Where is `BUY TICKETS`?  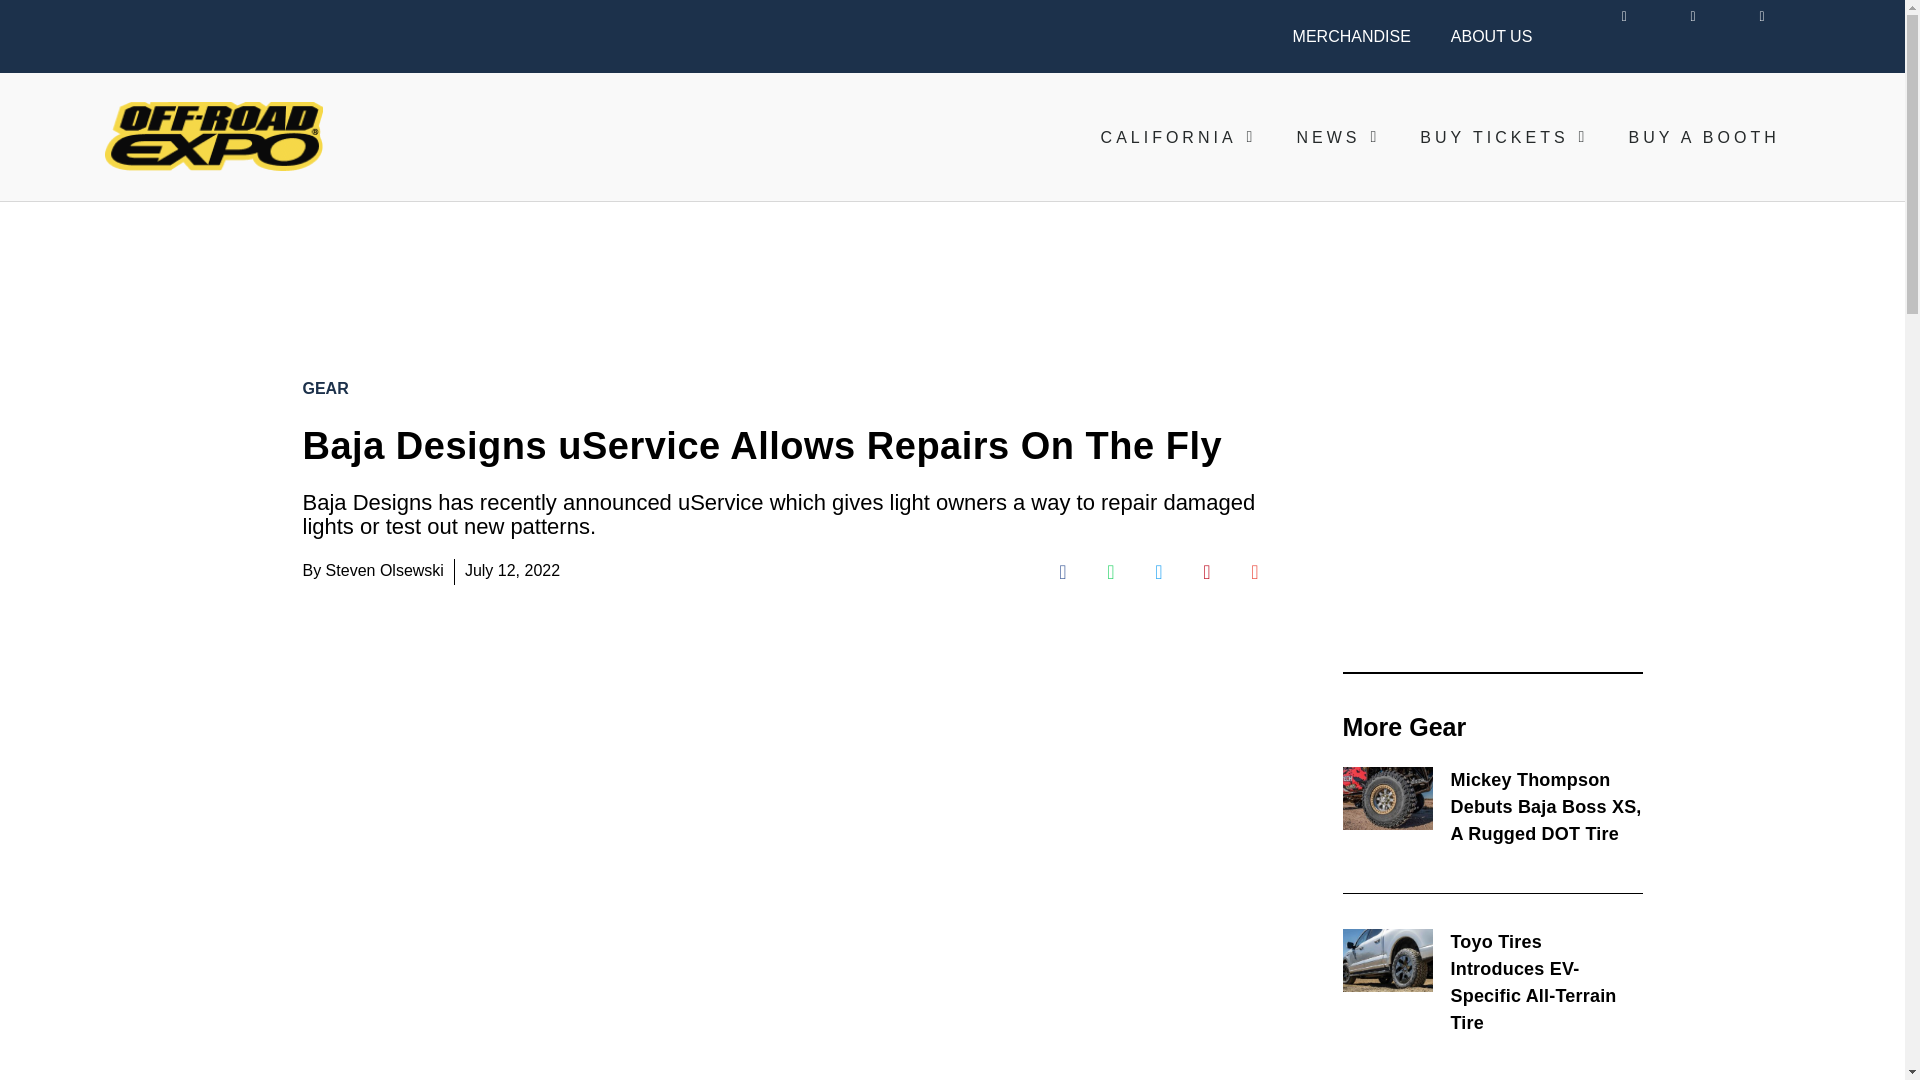 BUY TICKETS is located at coordinates (1504, 137).